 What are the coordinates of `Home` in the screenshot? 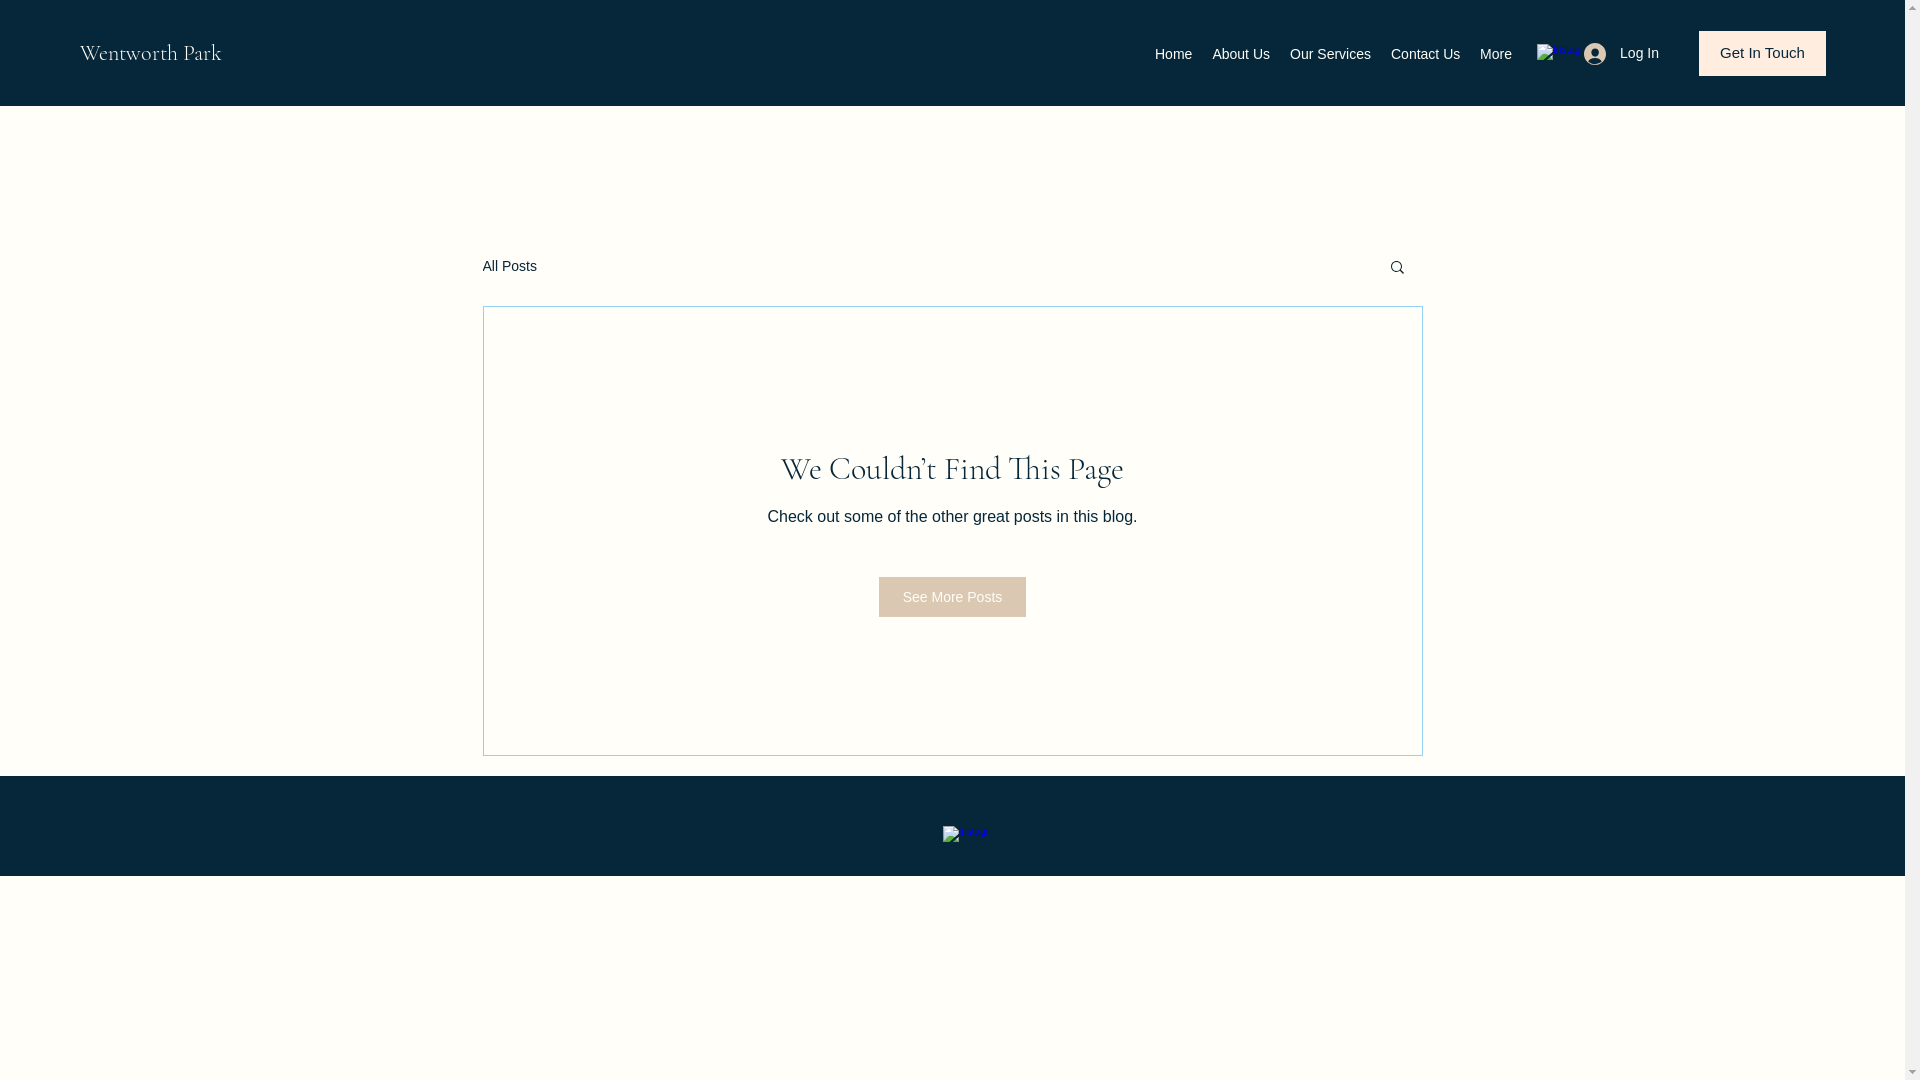 It's located at (1174, 54).